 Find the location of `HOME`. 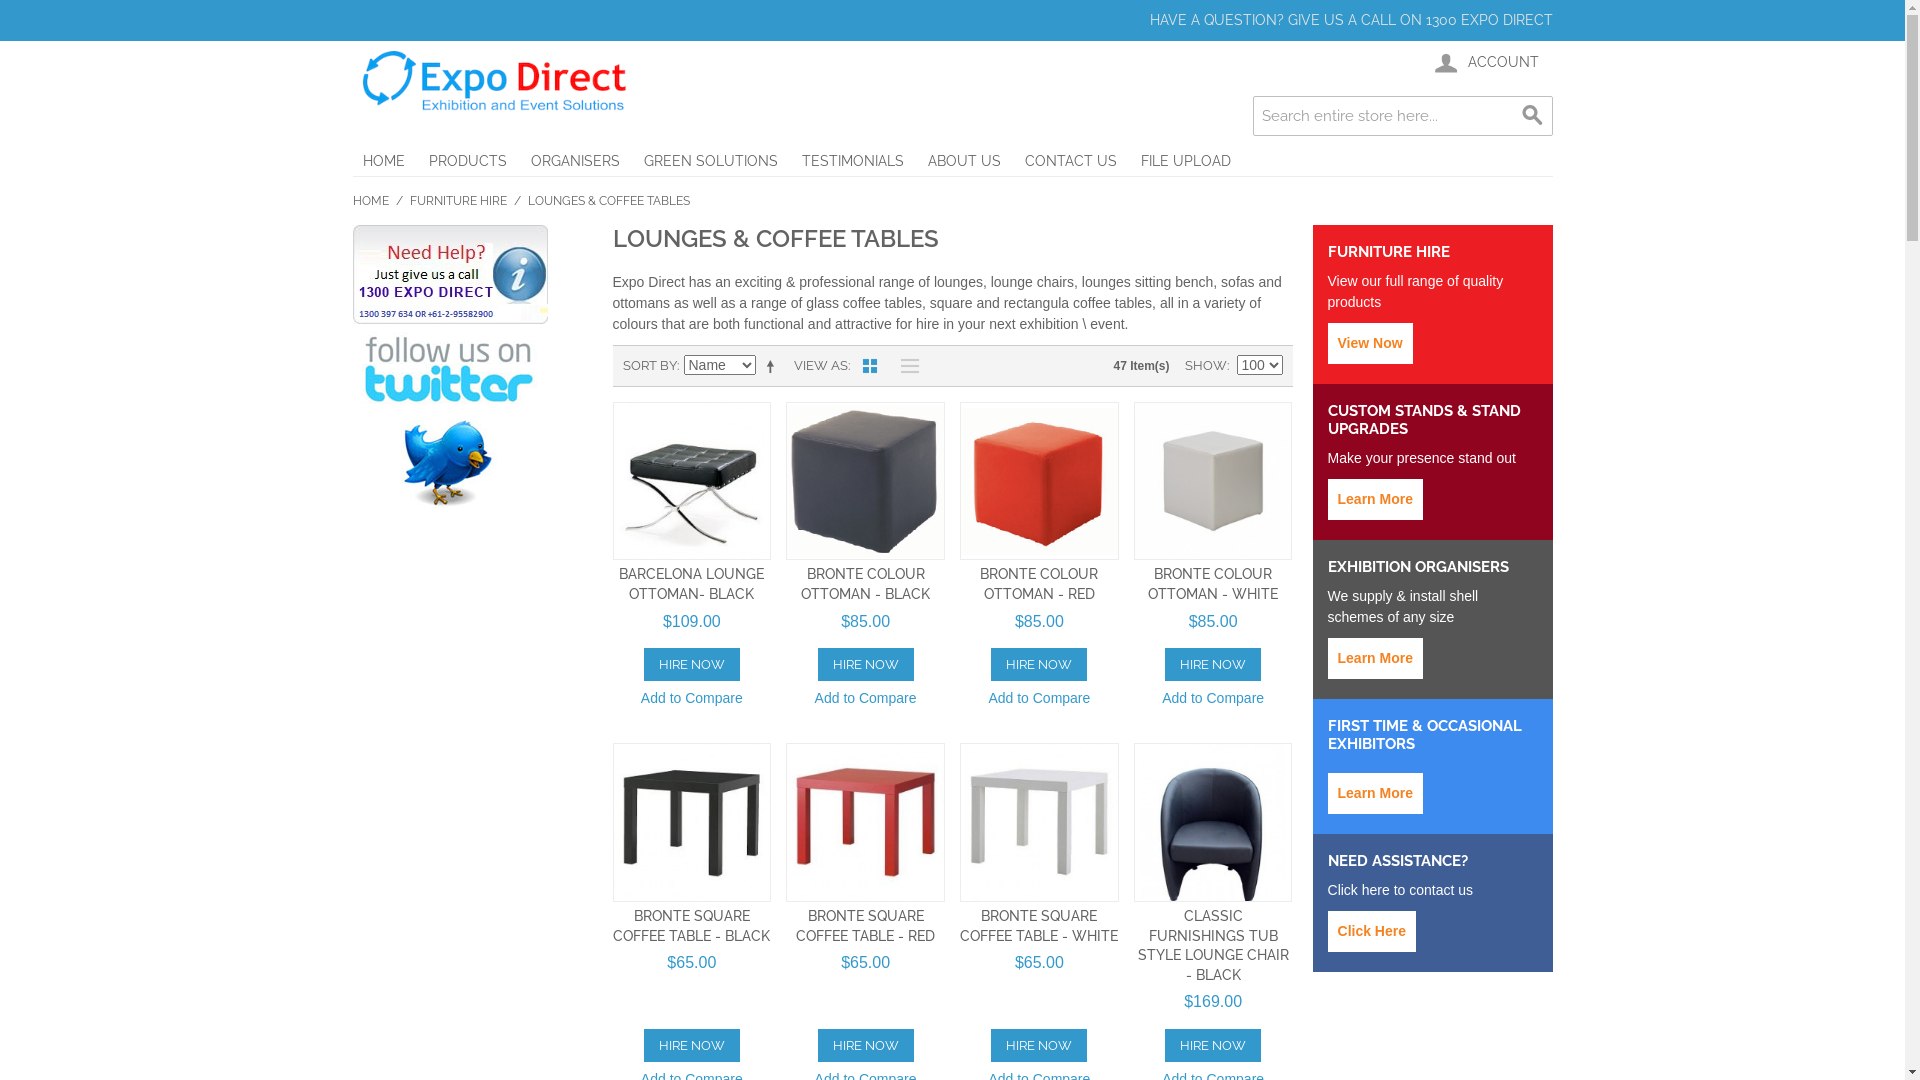

HOME is located at coordinates (370, 201).